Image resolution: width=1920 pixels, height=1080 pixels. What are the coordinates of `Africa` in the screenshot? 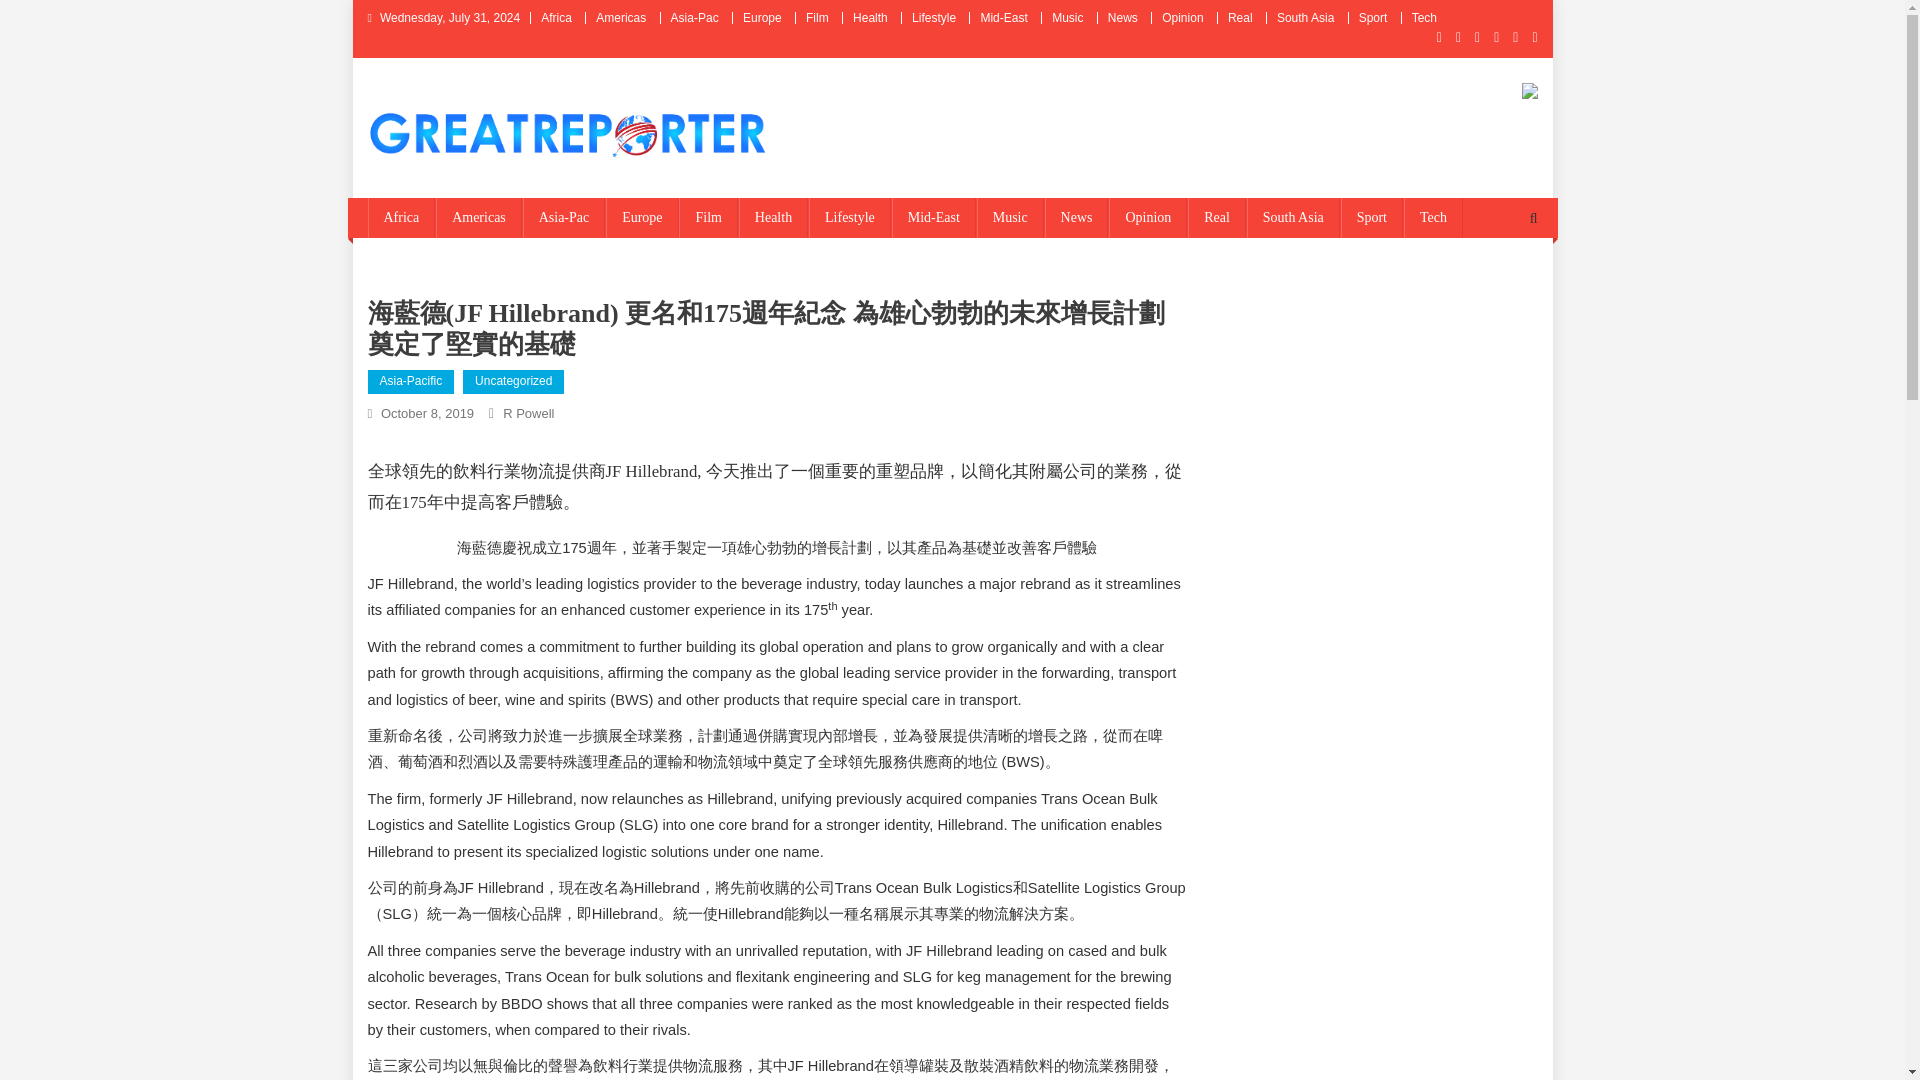 It's located at (402, 217).